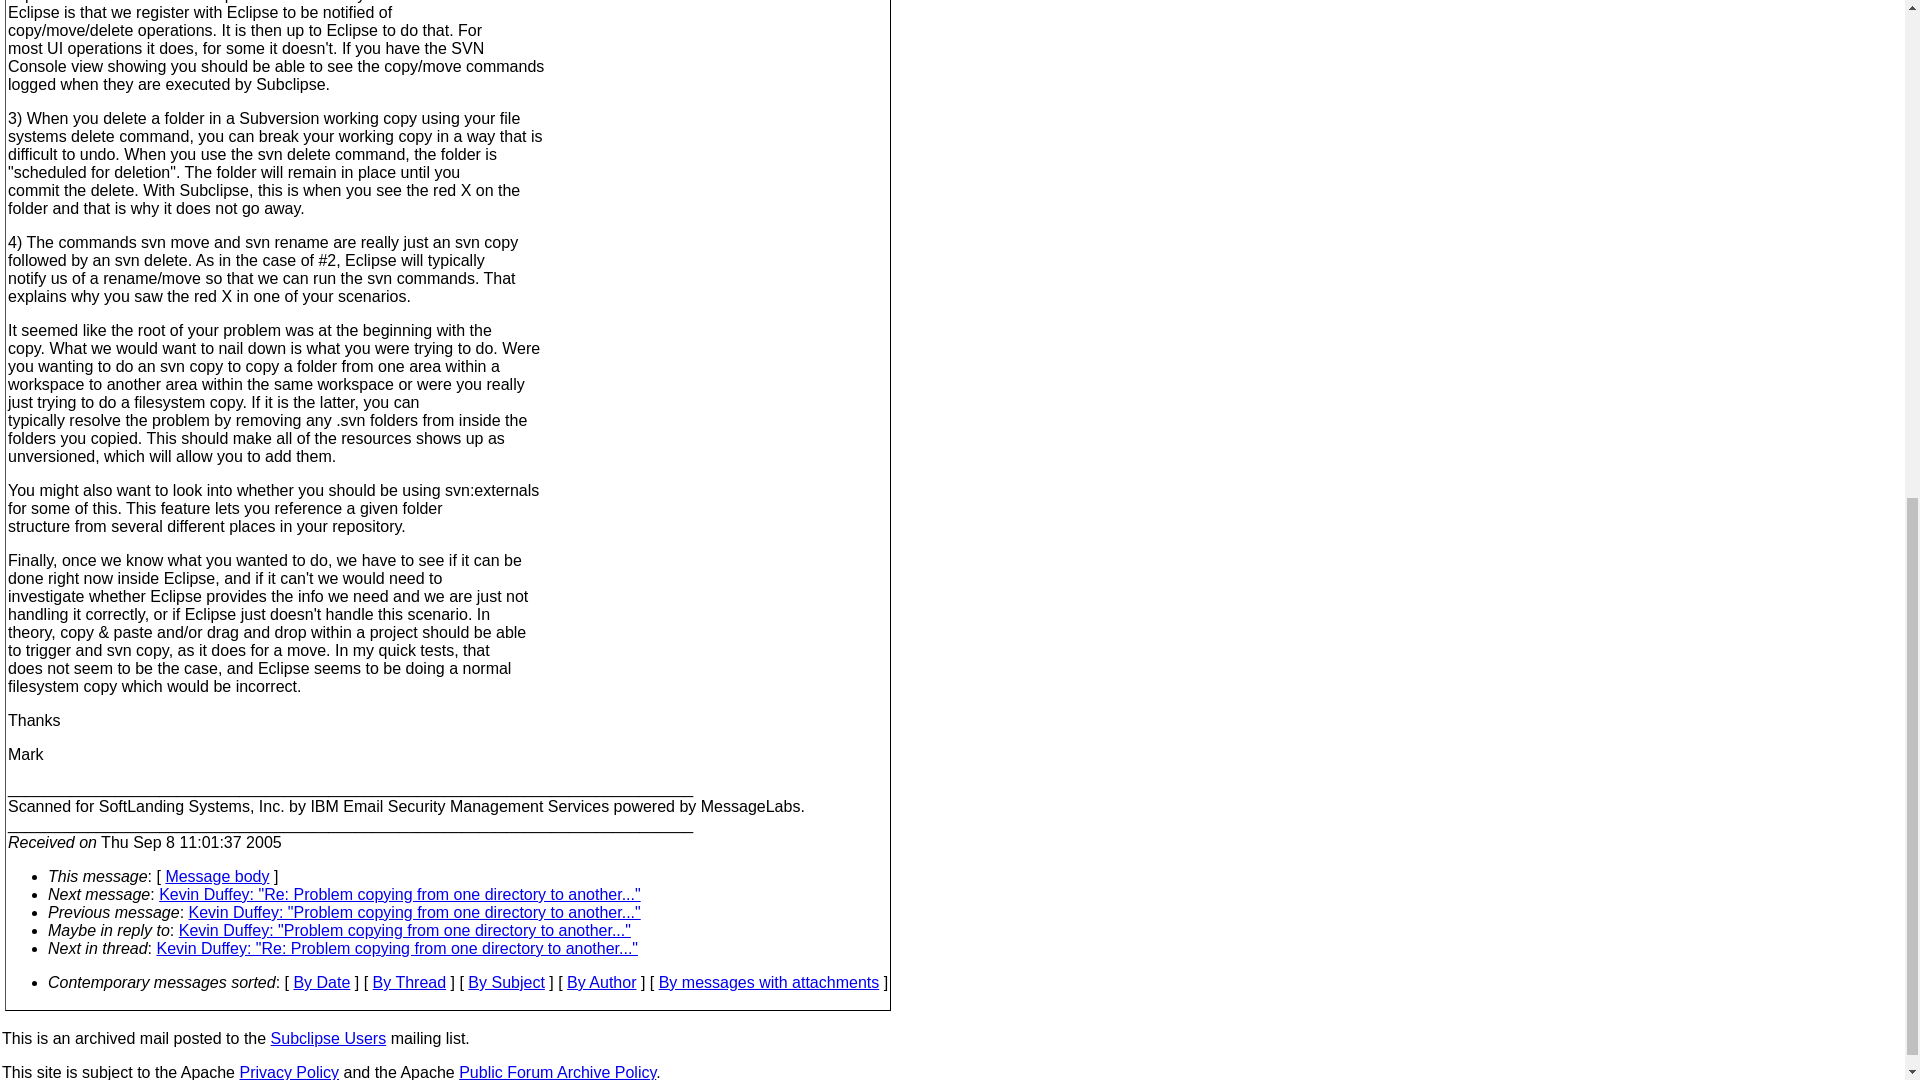 This screenshot has width=1920, height=1080. I want to click on Message to which this message replies, so click(404, 930).